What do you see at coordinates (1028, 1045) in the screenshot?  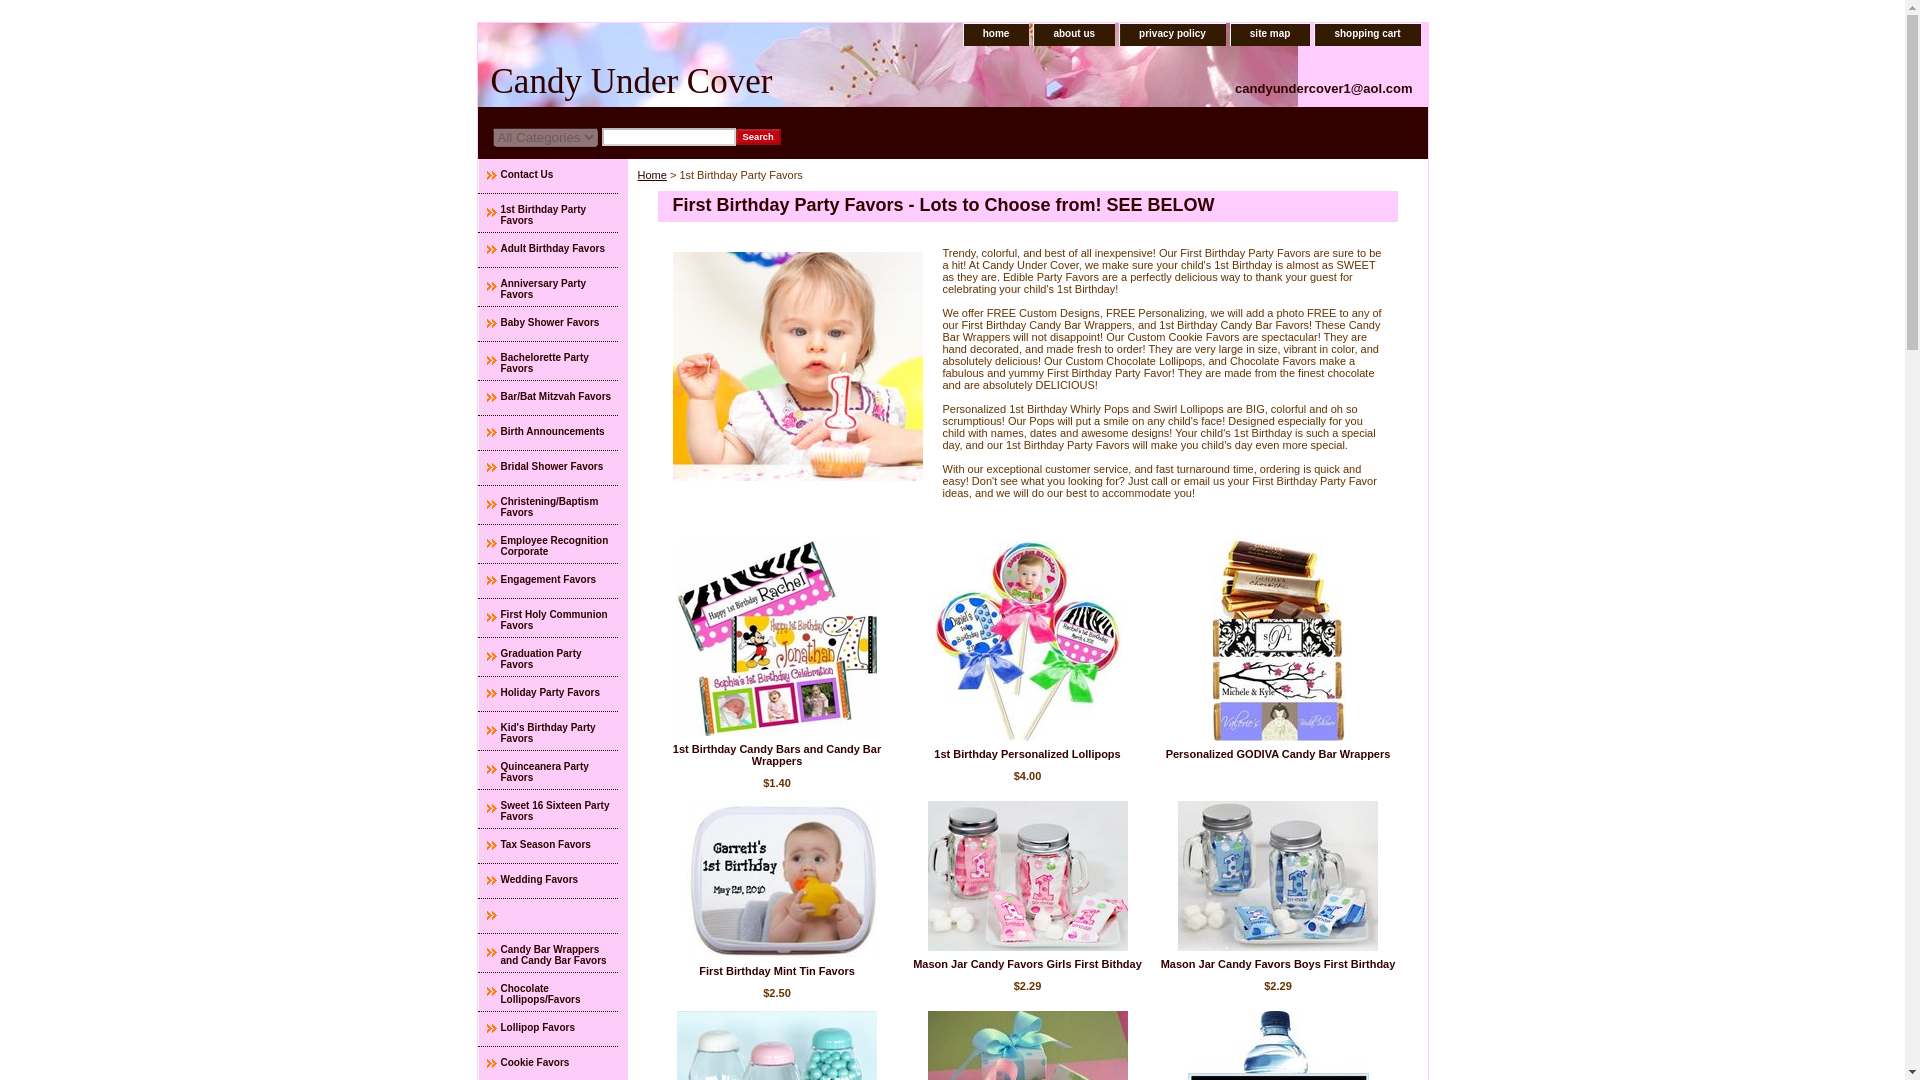 I see `First Birthday Favor Boxes` at bounding box center [1028, 1045].